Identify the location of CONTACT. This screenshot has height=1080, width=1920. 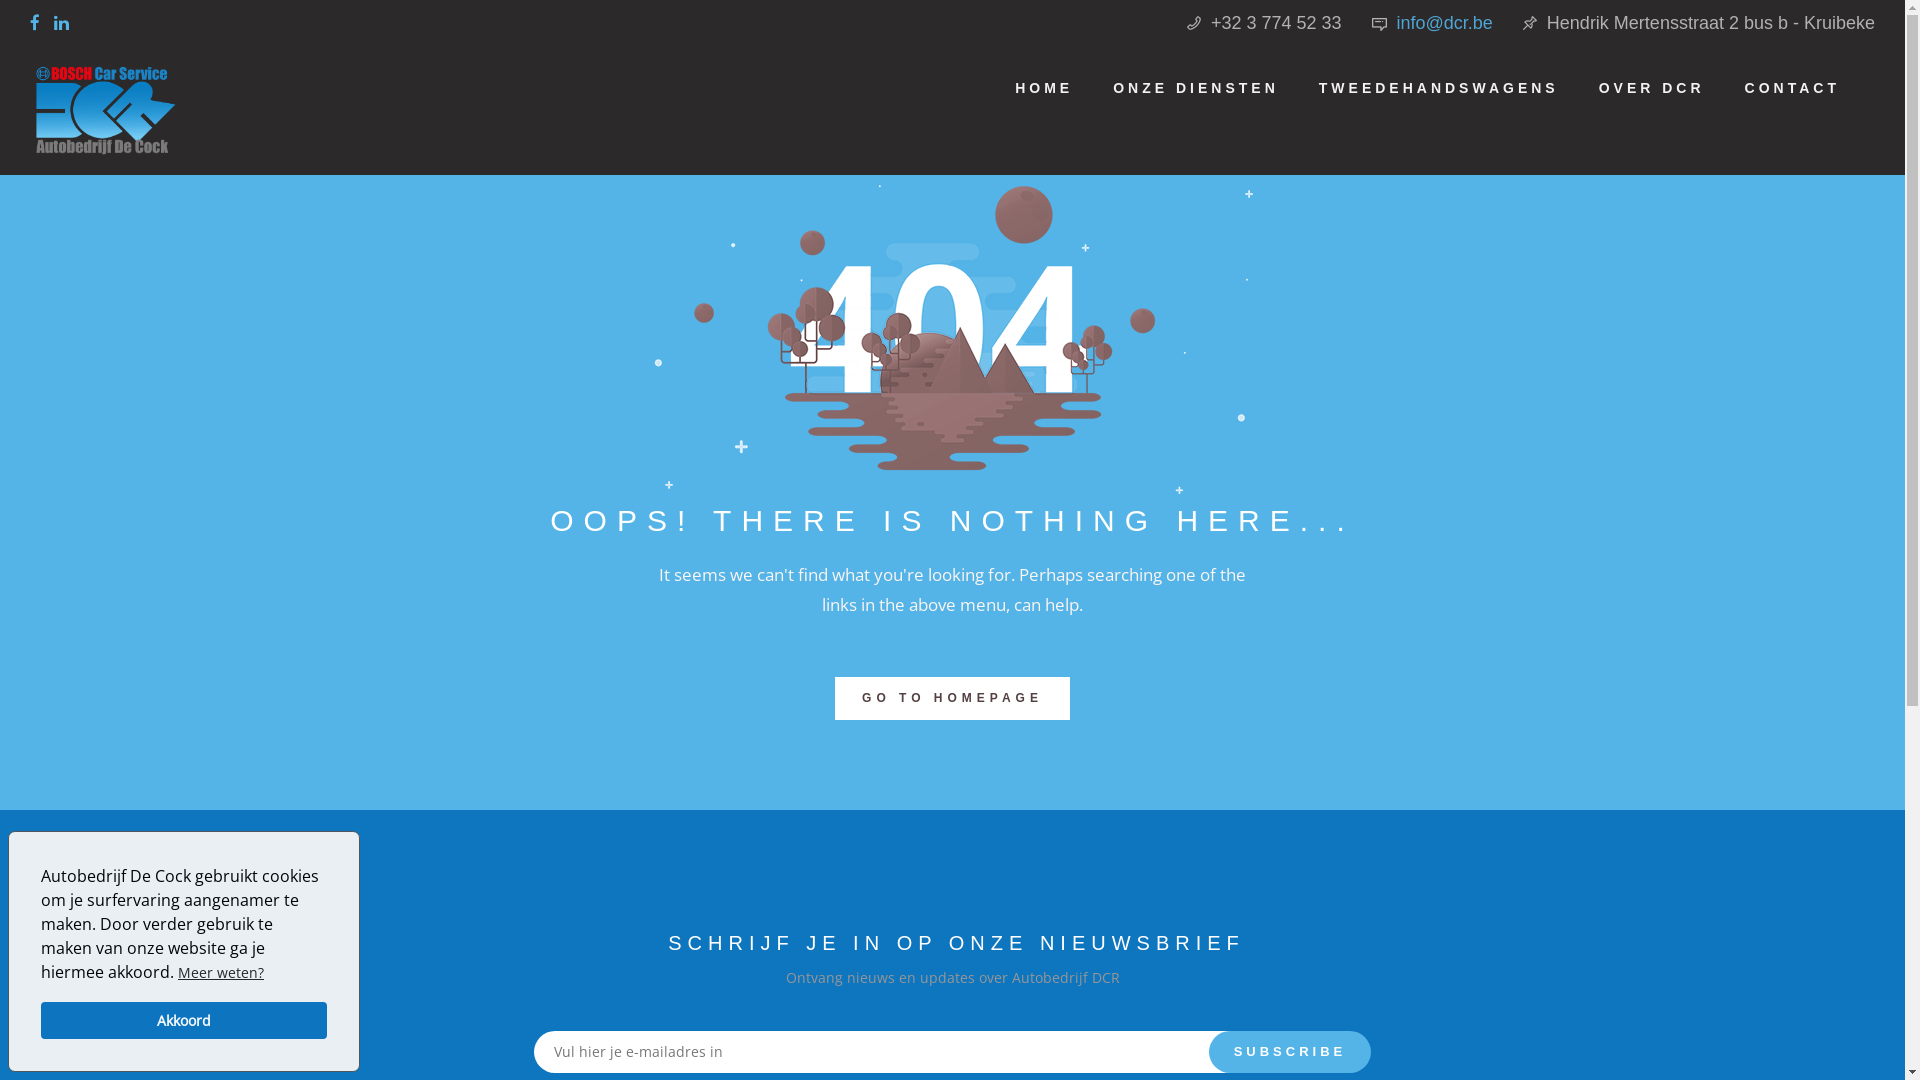
(1792, 88).